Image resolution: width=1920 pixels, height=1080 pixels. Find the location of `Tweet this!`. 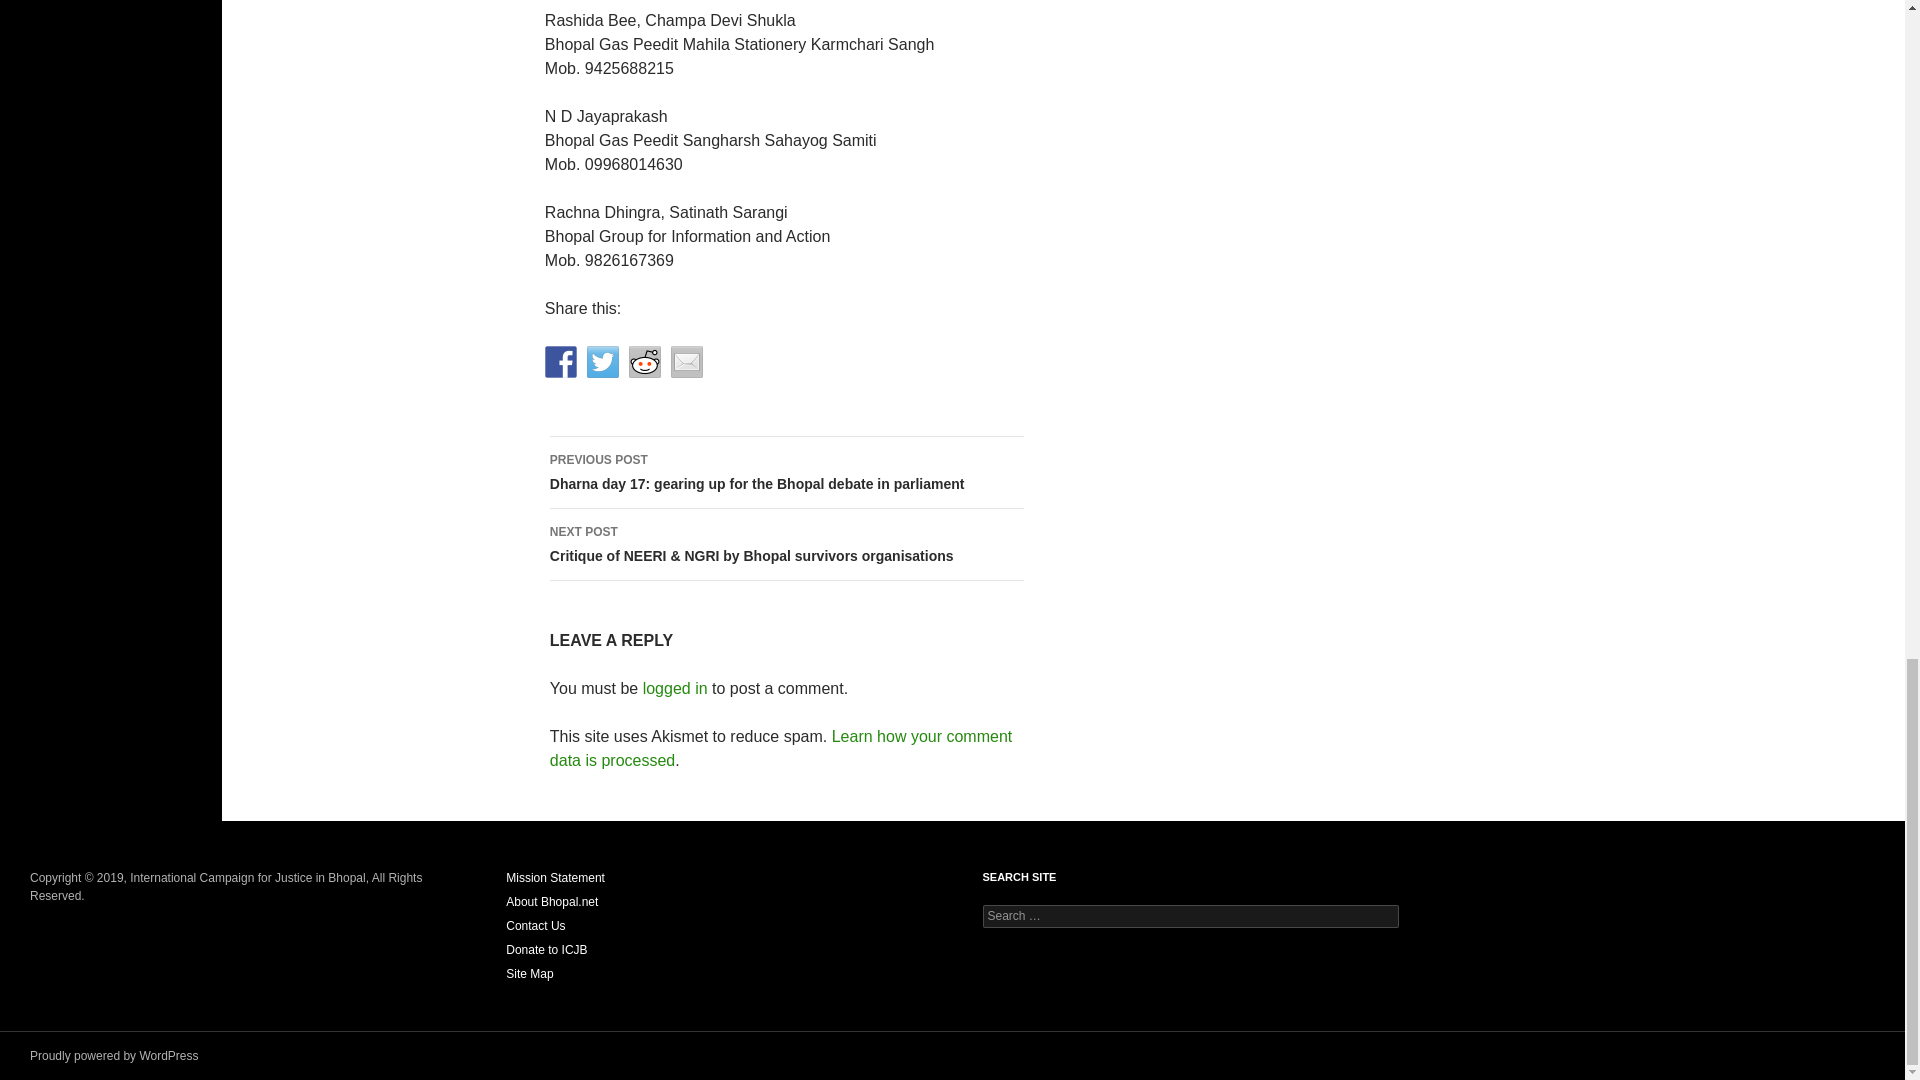

Tweet this! is located at coordinates (602, 362).